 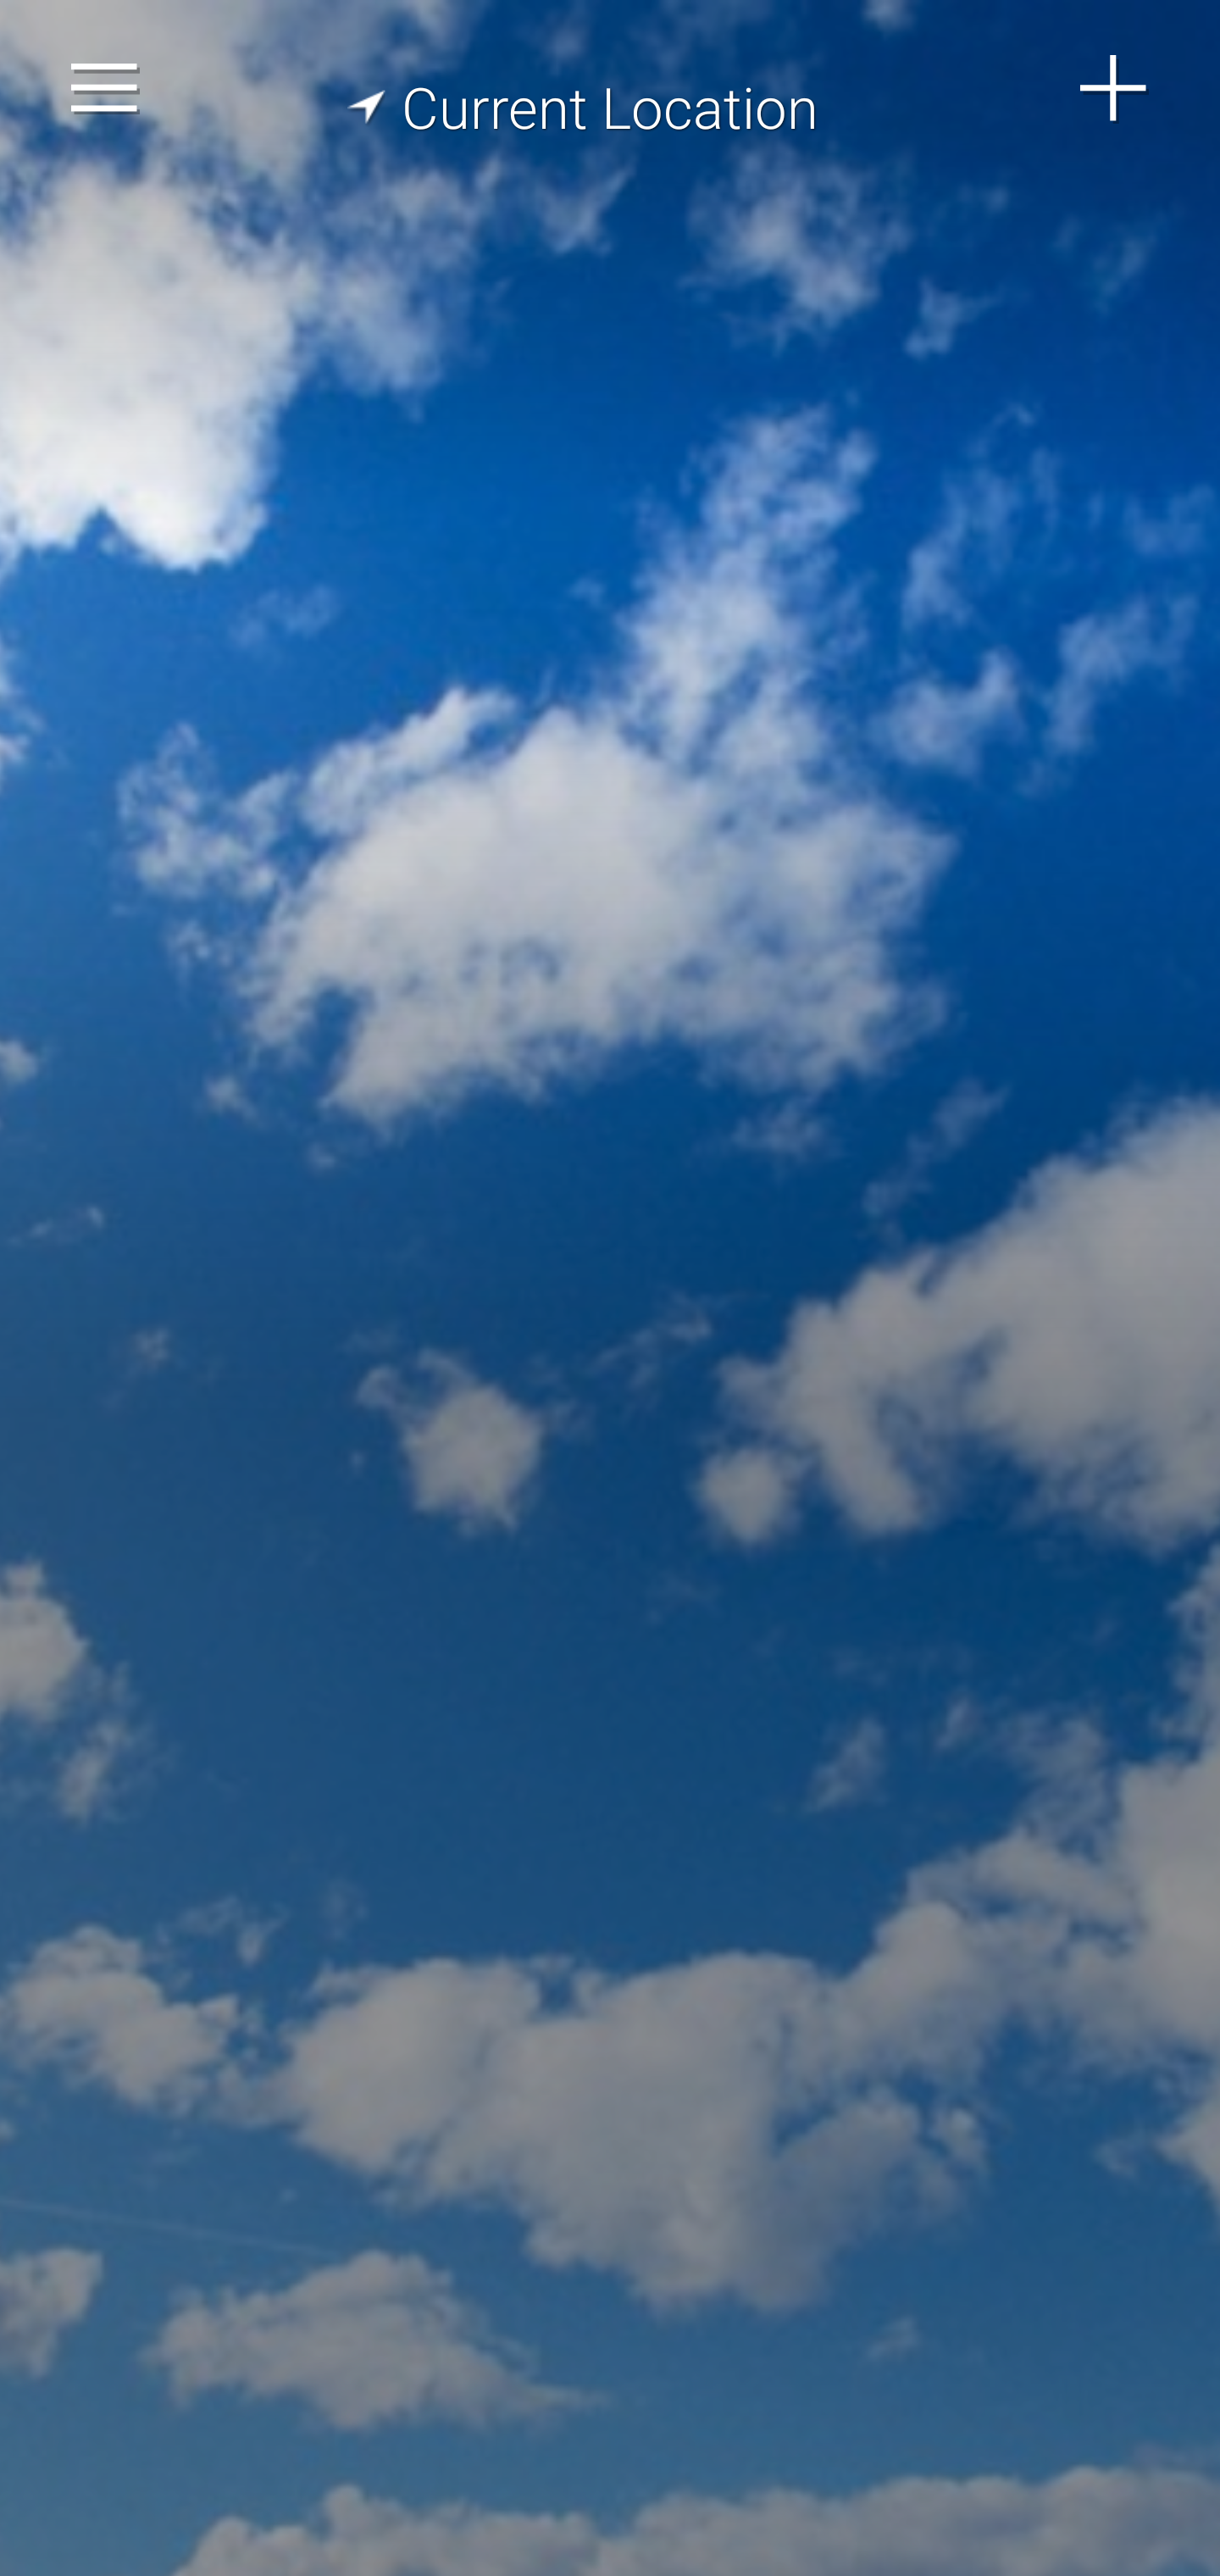 What do you see at coordinates (105, 88) in the screenshot?
I see `Sidebar` at bounding box center [105, 88].